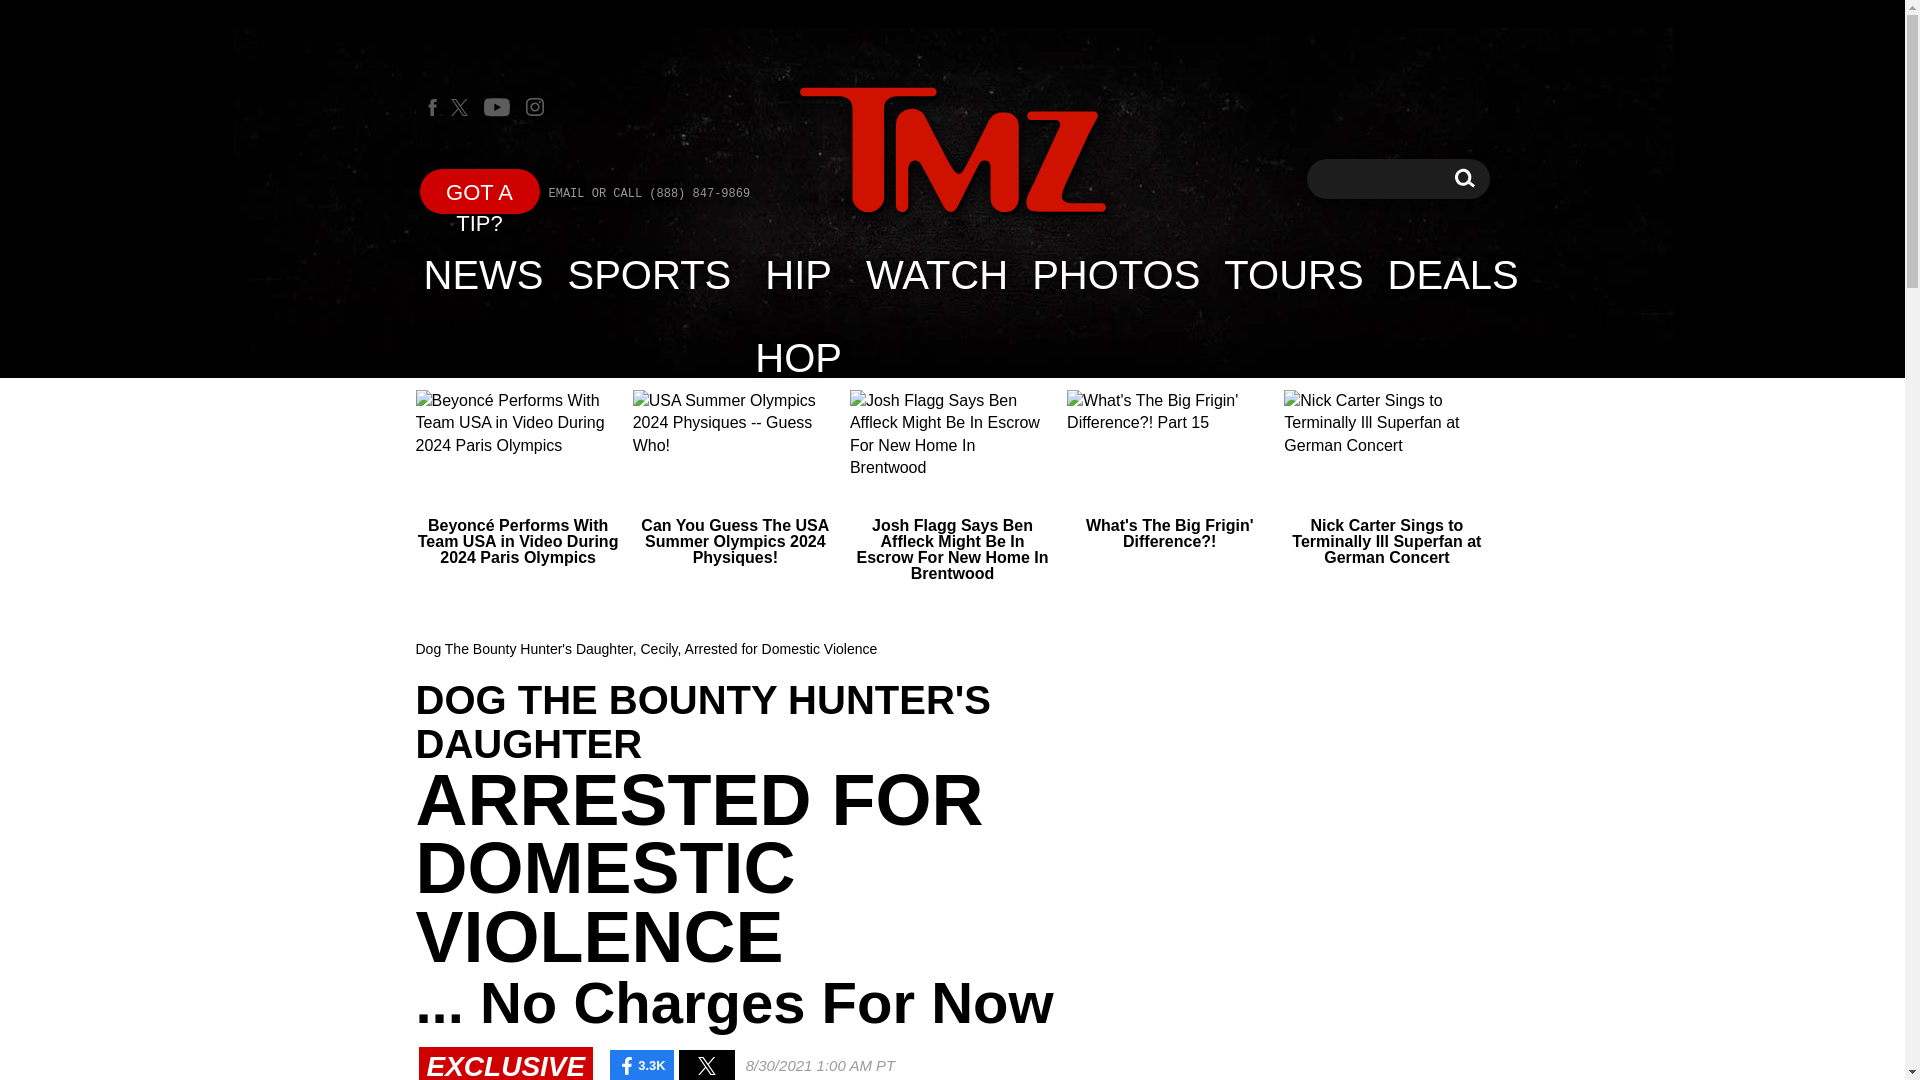 The image size is (1920, 1080). Describe the element at coordinates (952, 152) in the screenshot. I see `SPORTS` at that location.